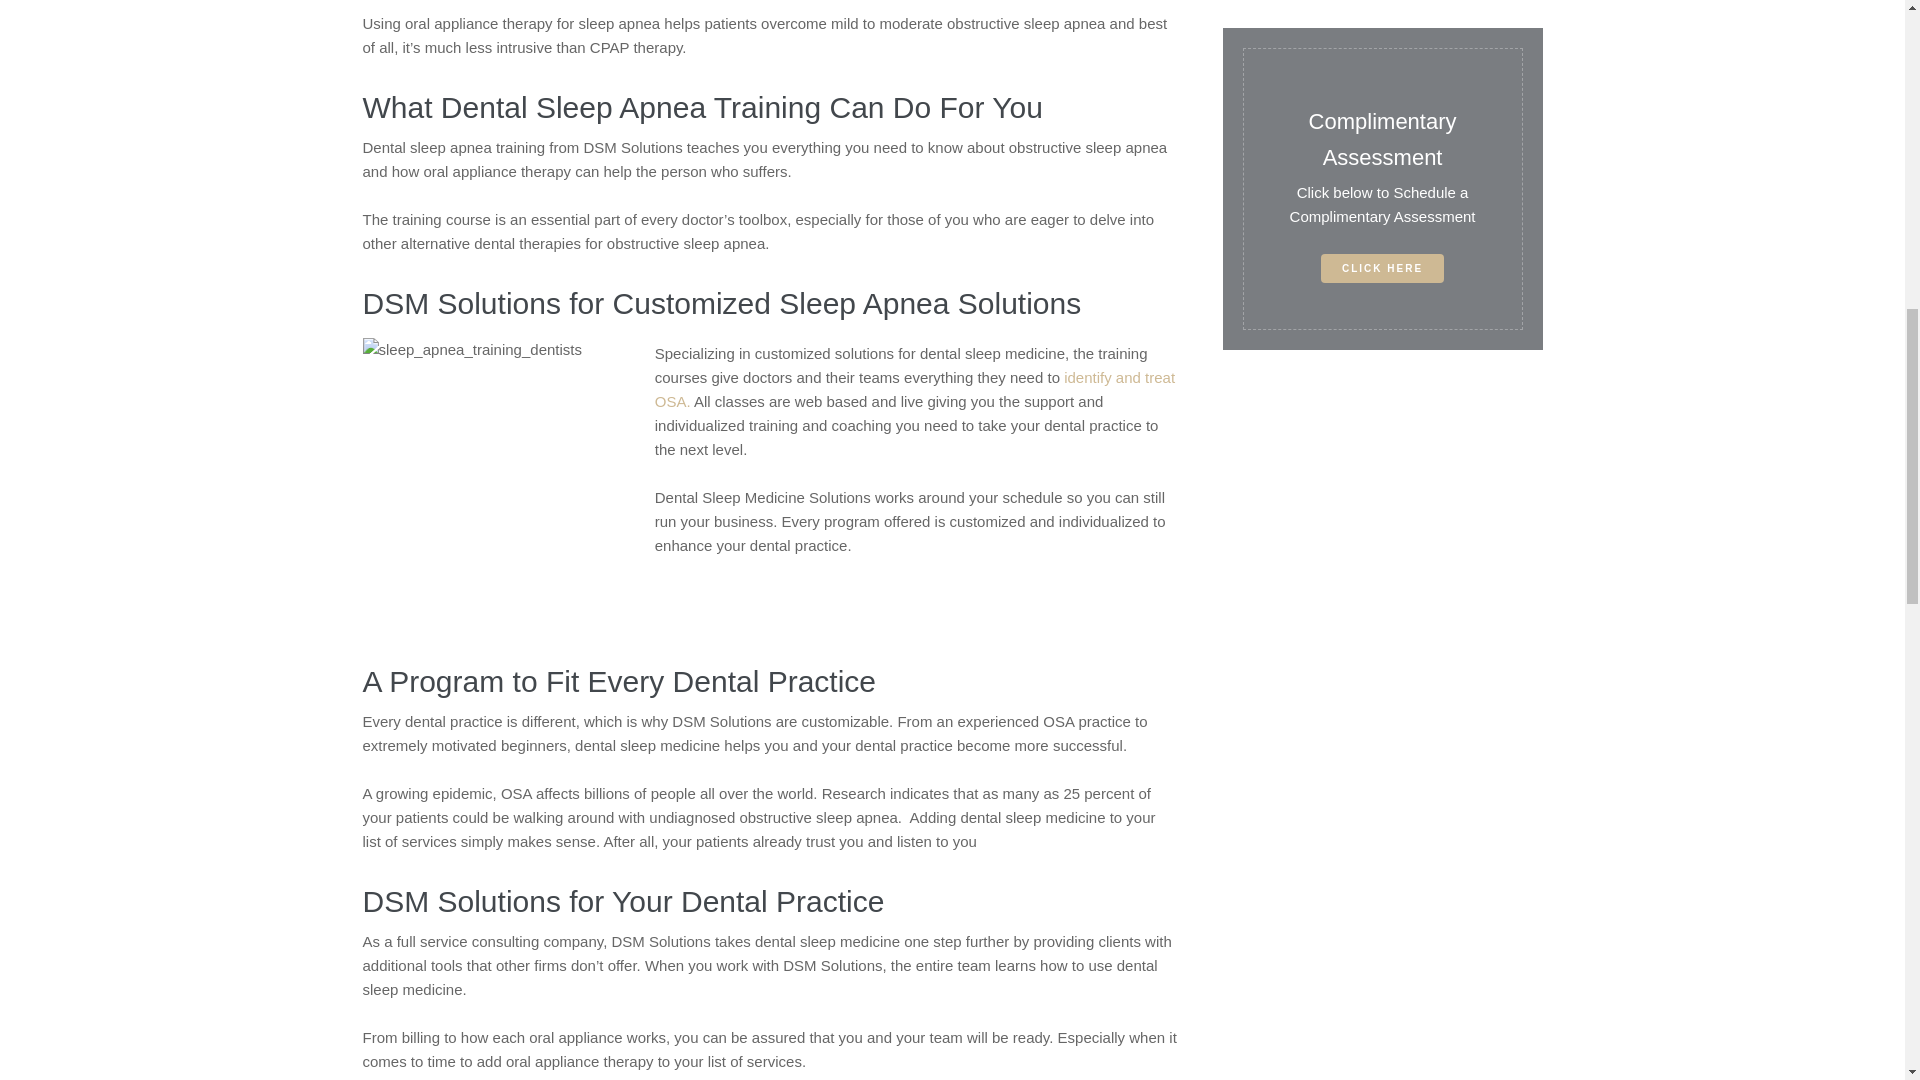 Image resolution: width=1920 pixels, height=1080 pixels. Describe the element at coordinates (1382, 268) in the screenshot. I see `CLICK HERE` at that location.